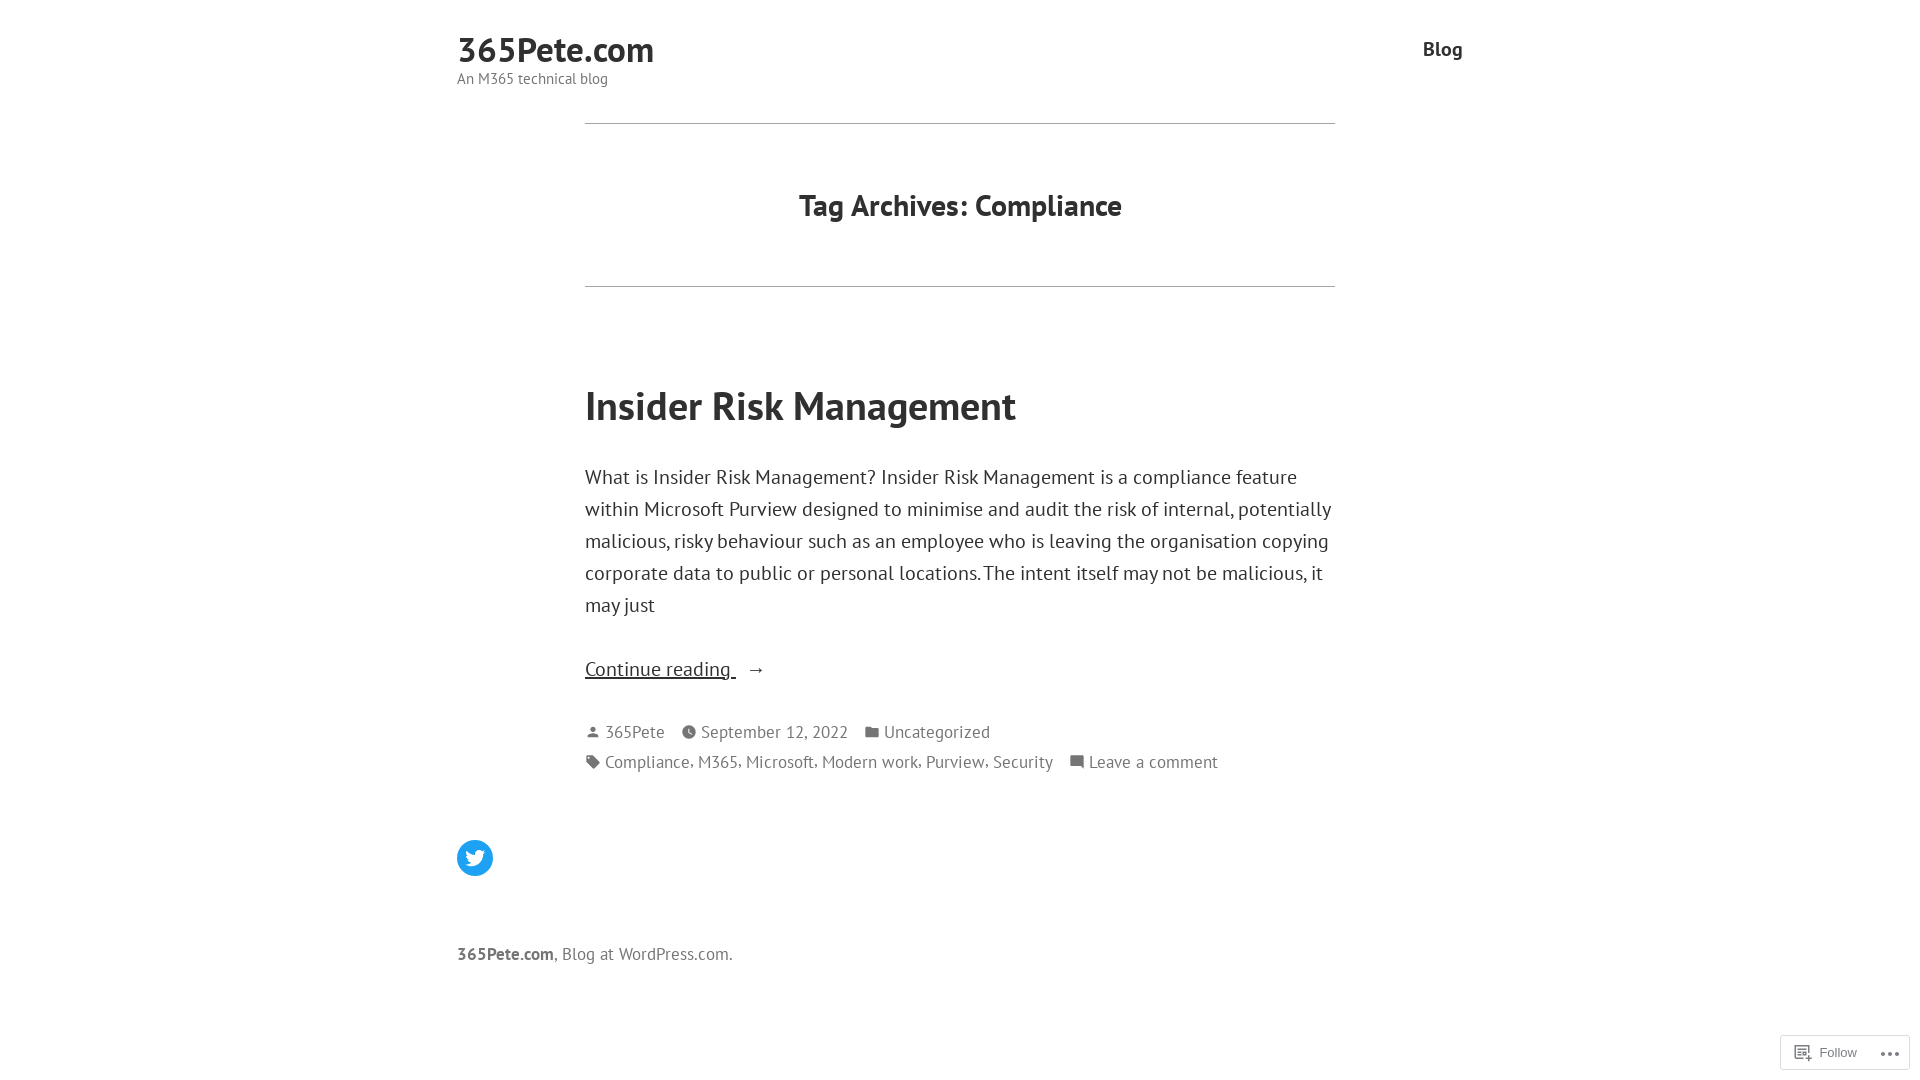 The width and height of the screenshot is (1920, 1080). Describe the element at coordinates (780, 762) in the screenshot. I see `Microsoft` at that location.